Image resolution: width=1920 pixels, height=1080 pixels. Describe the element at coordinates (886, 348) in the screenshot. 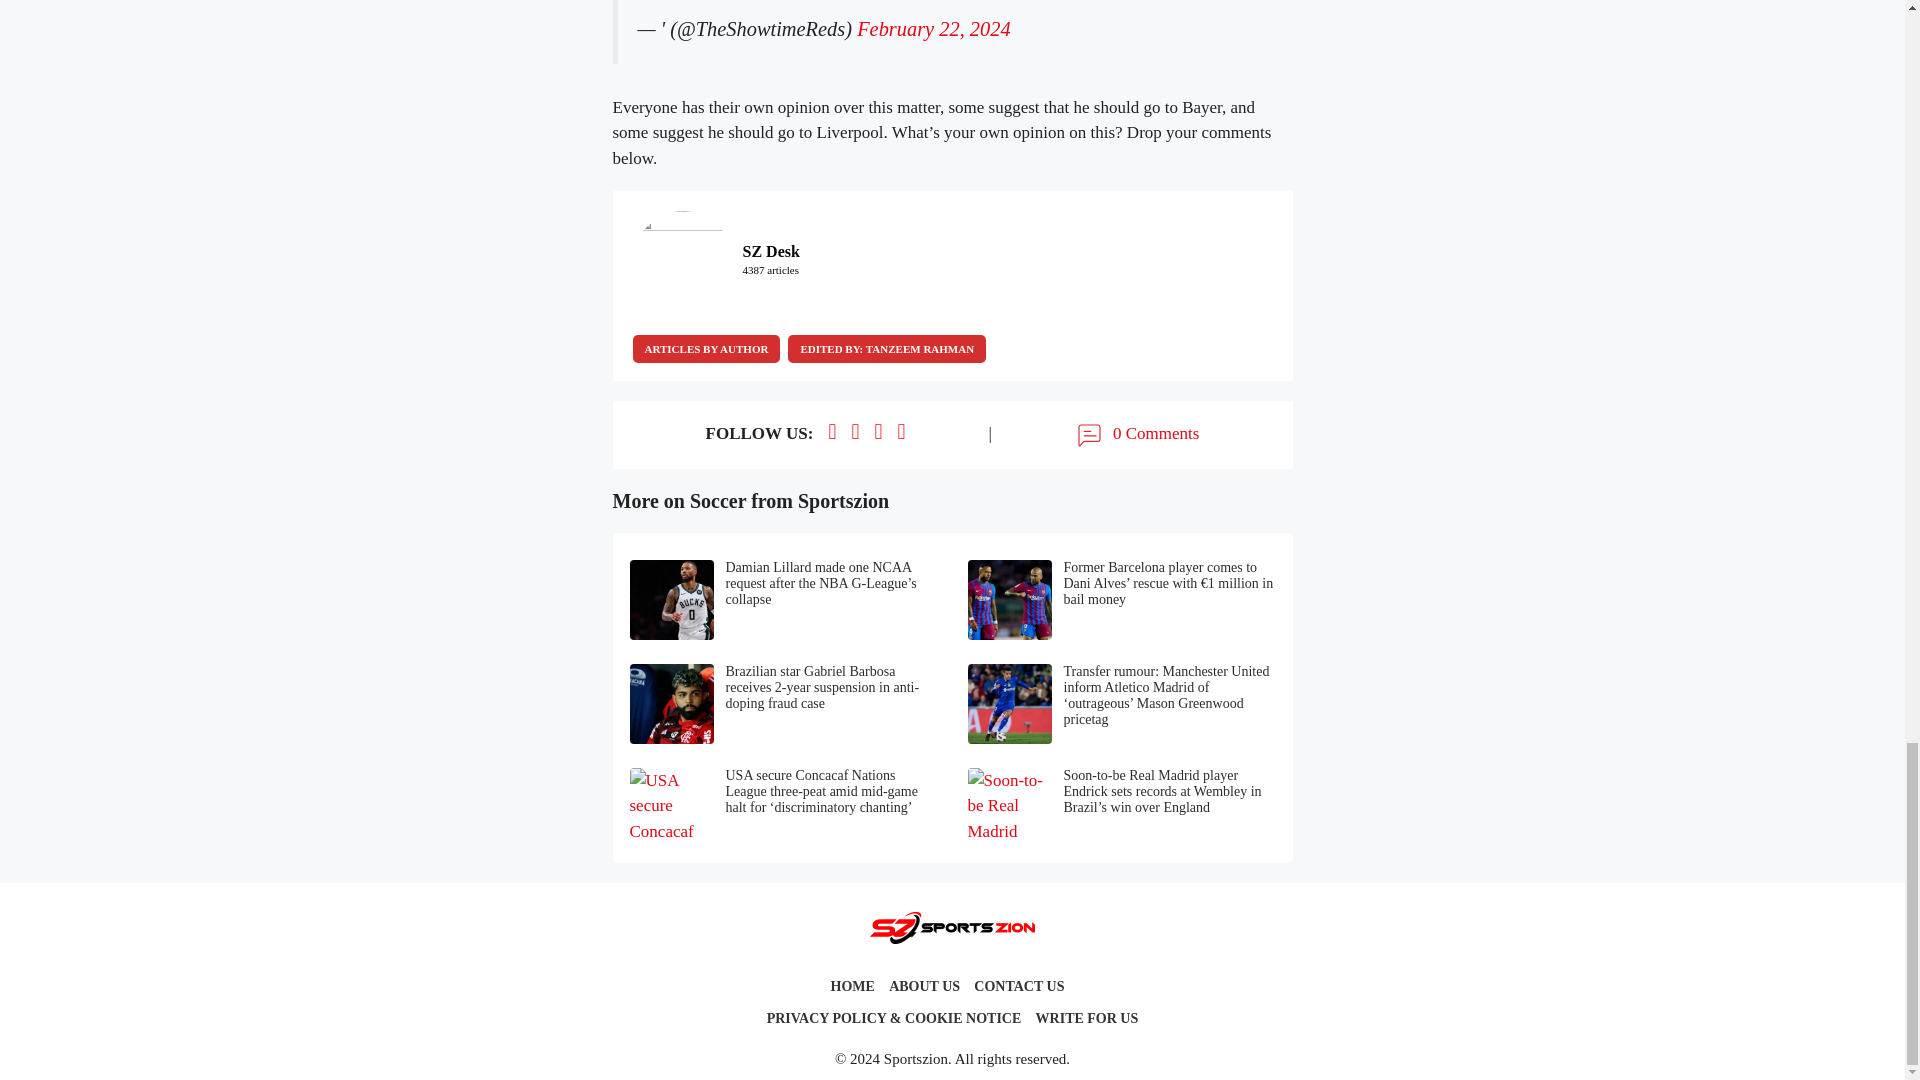

I see `EDITED BY: TANZEEM RAHMAN` at that location.